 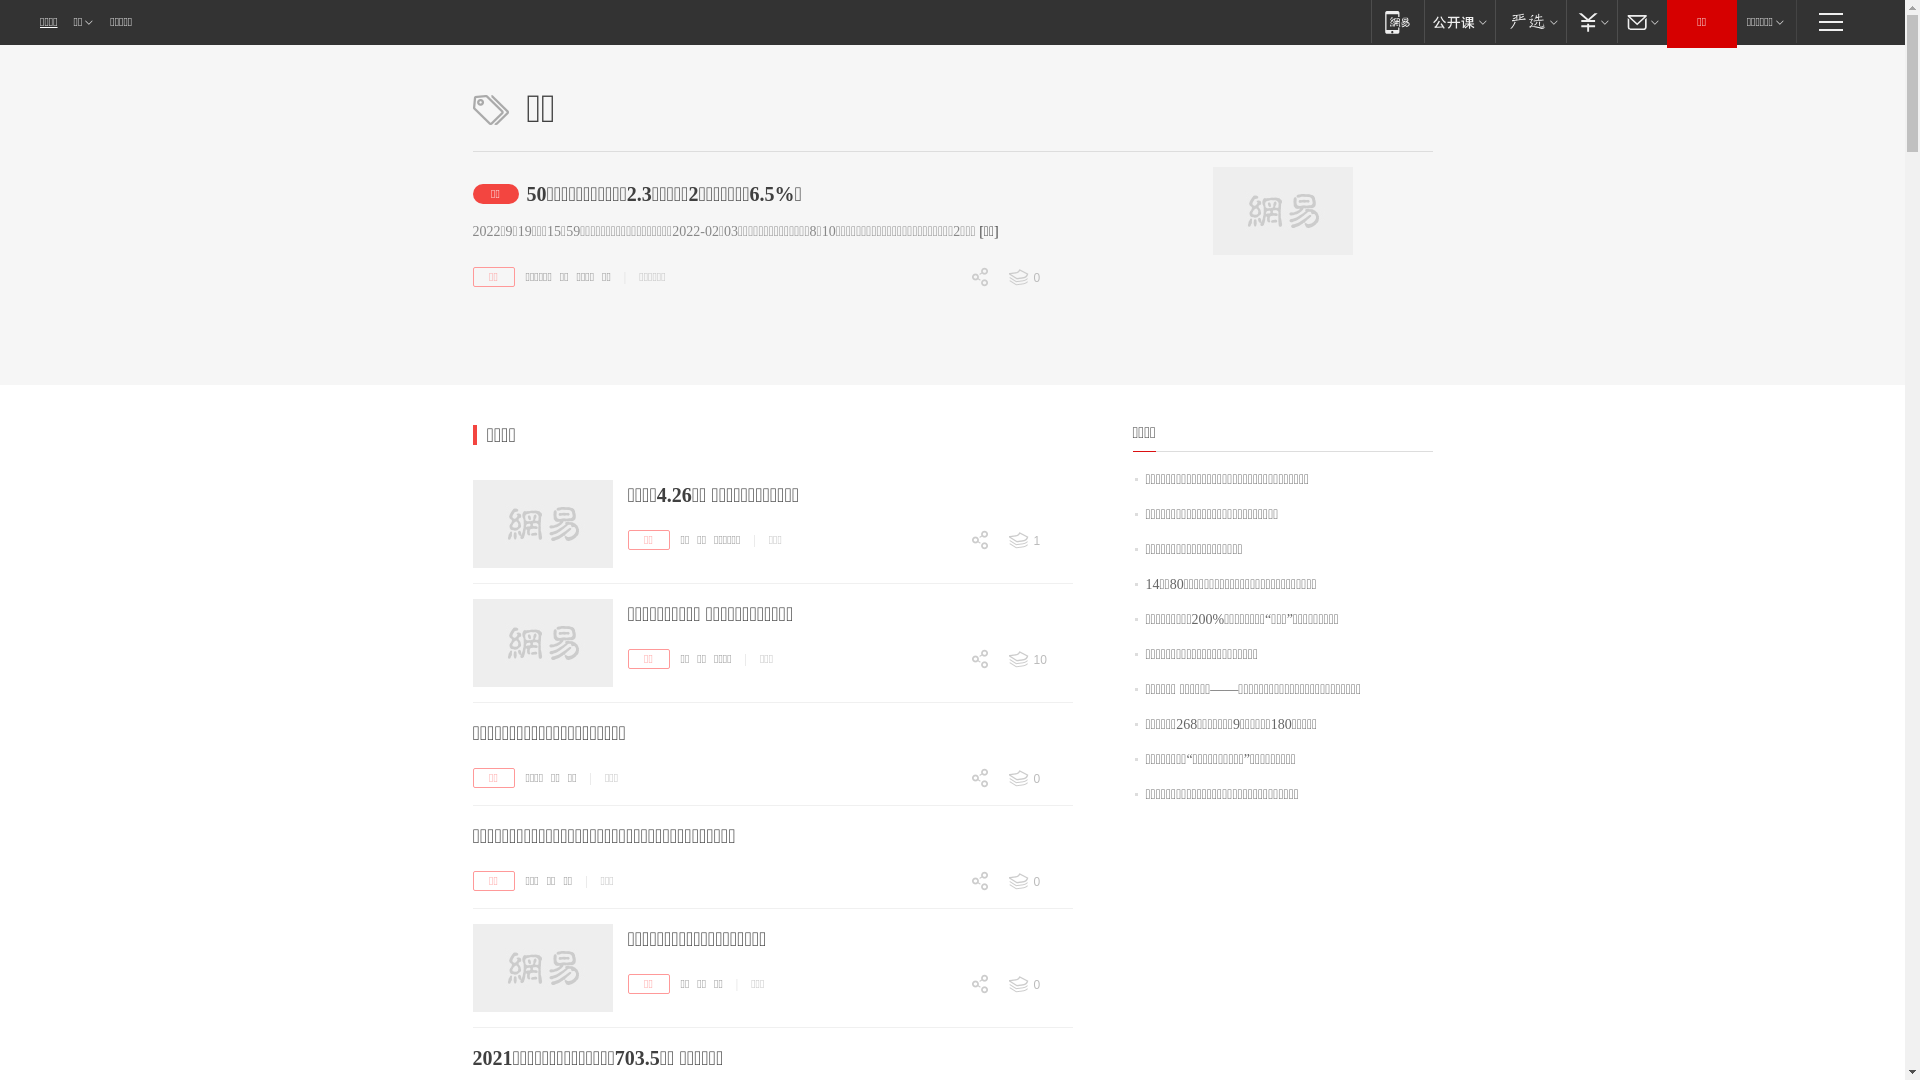 What do you see at coordinates (940, 646) in the screenshot?
I see `0` at bounding box center [940, 646].